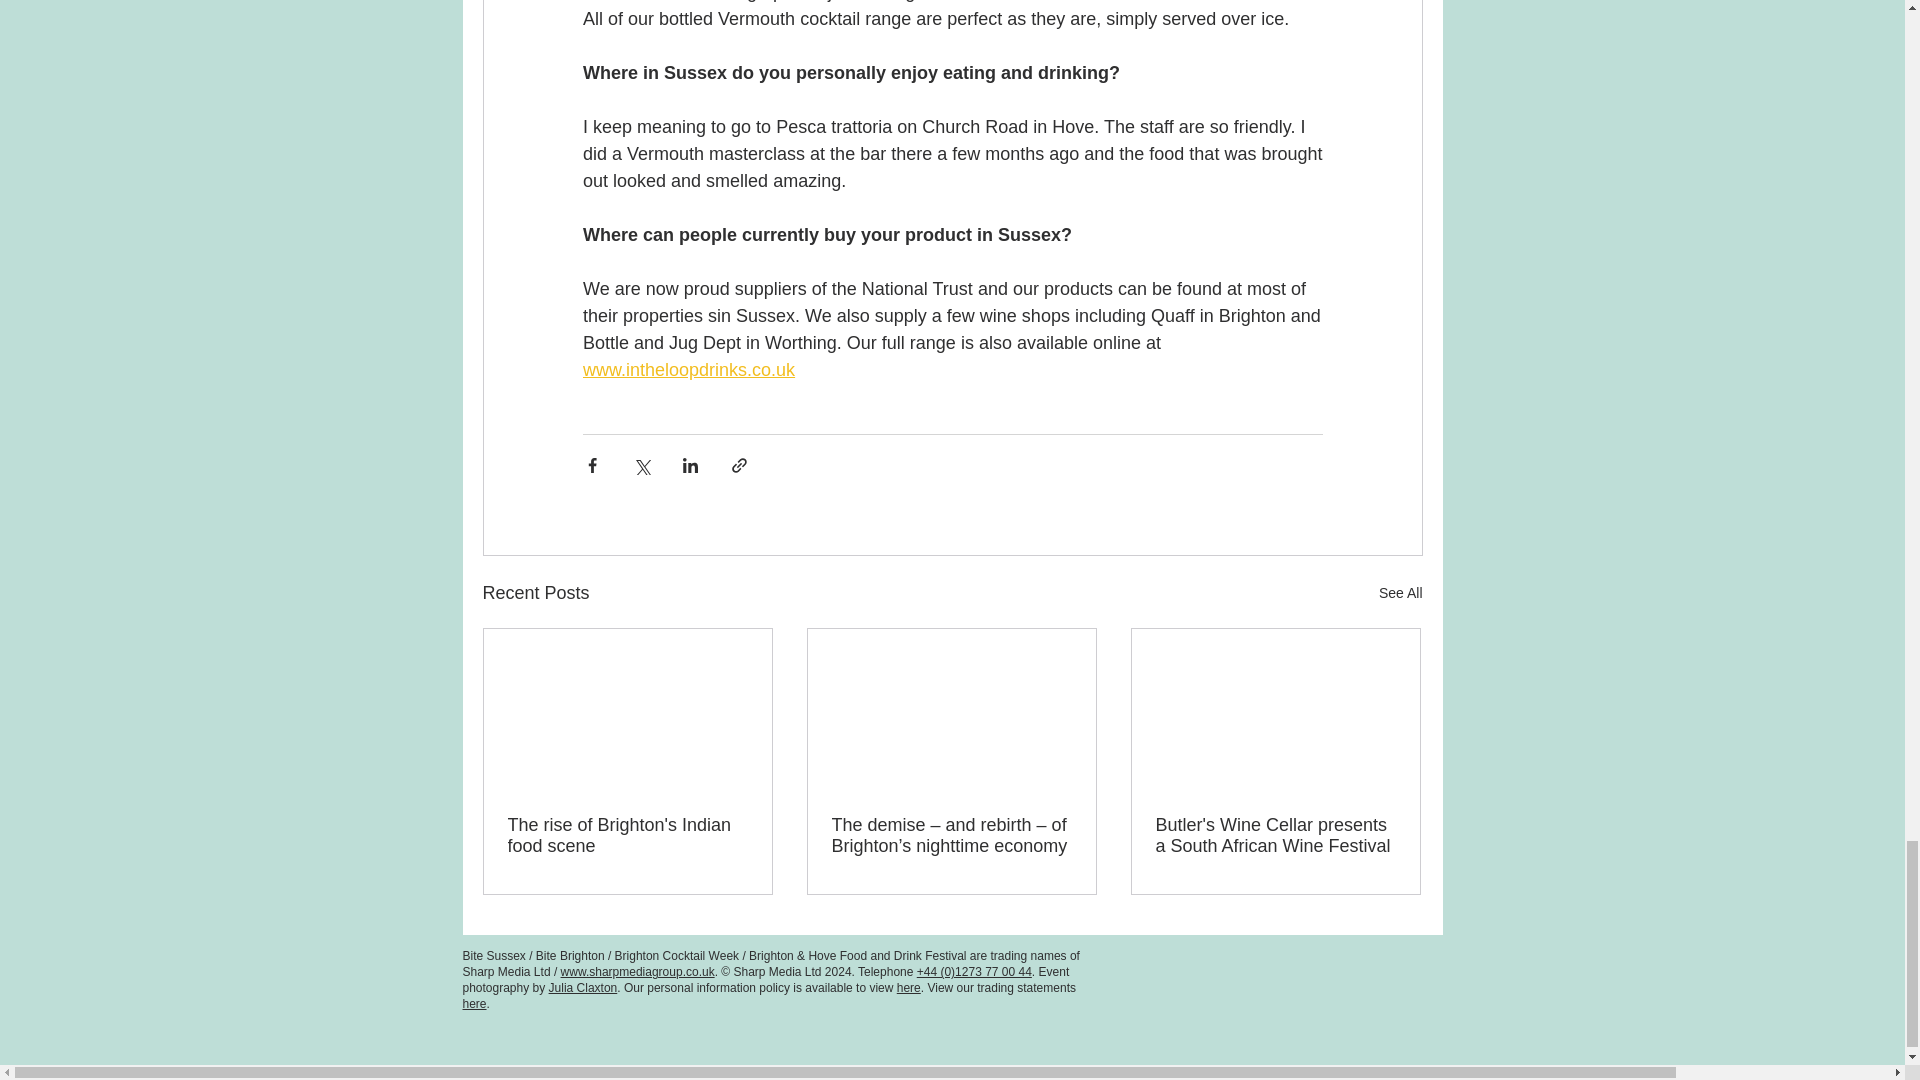  I want to click on Butler's Wine Cellar presents a South African Wine Festival, so click(1275, 836).